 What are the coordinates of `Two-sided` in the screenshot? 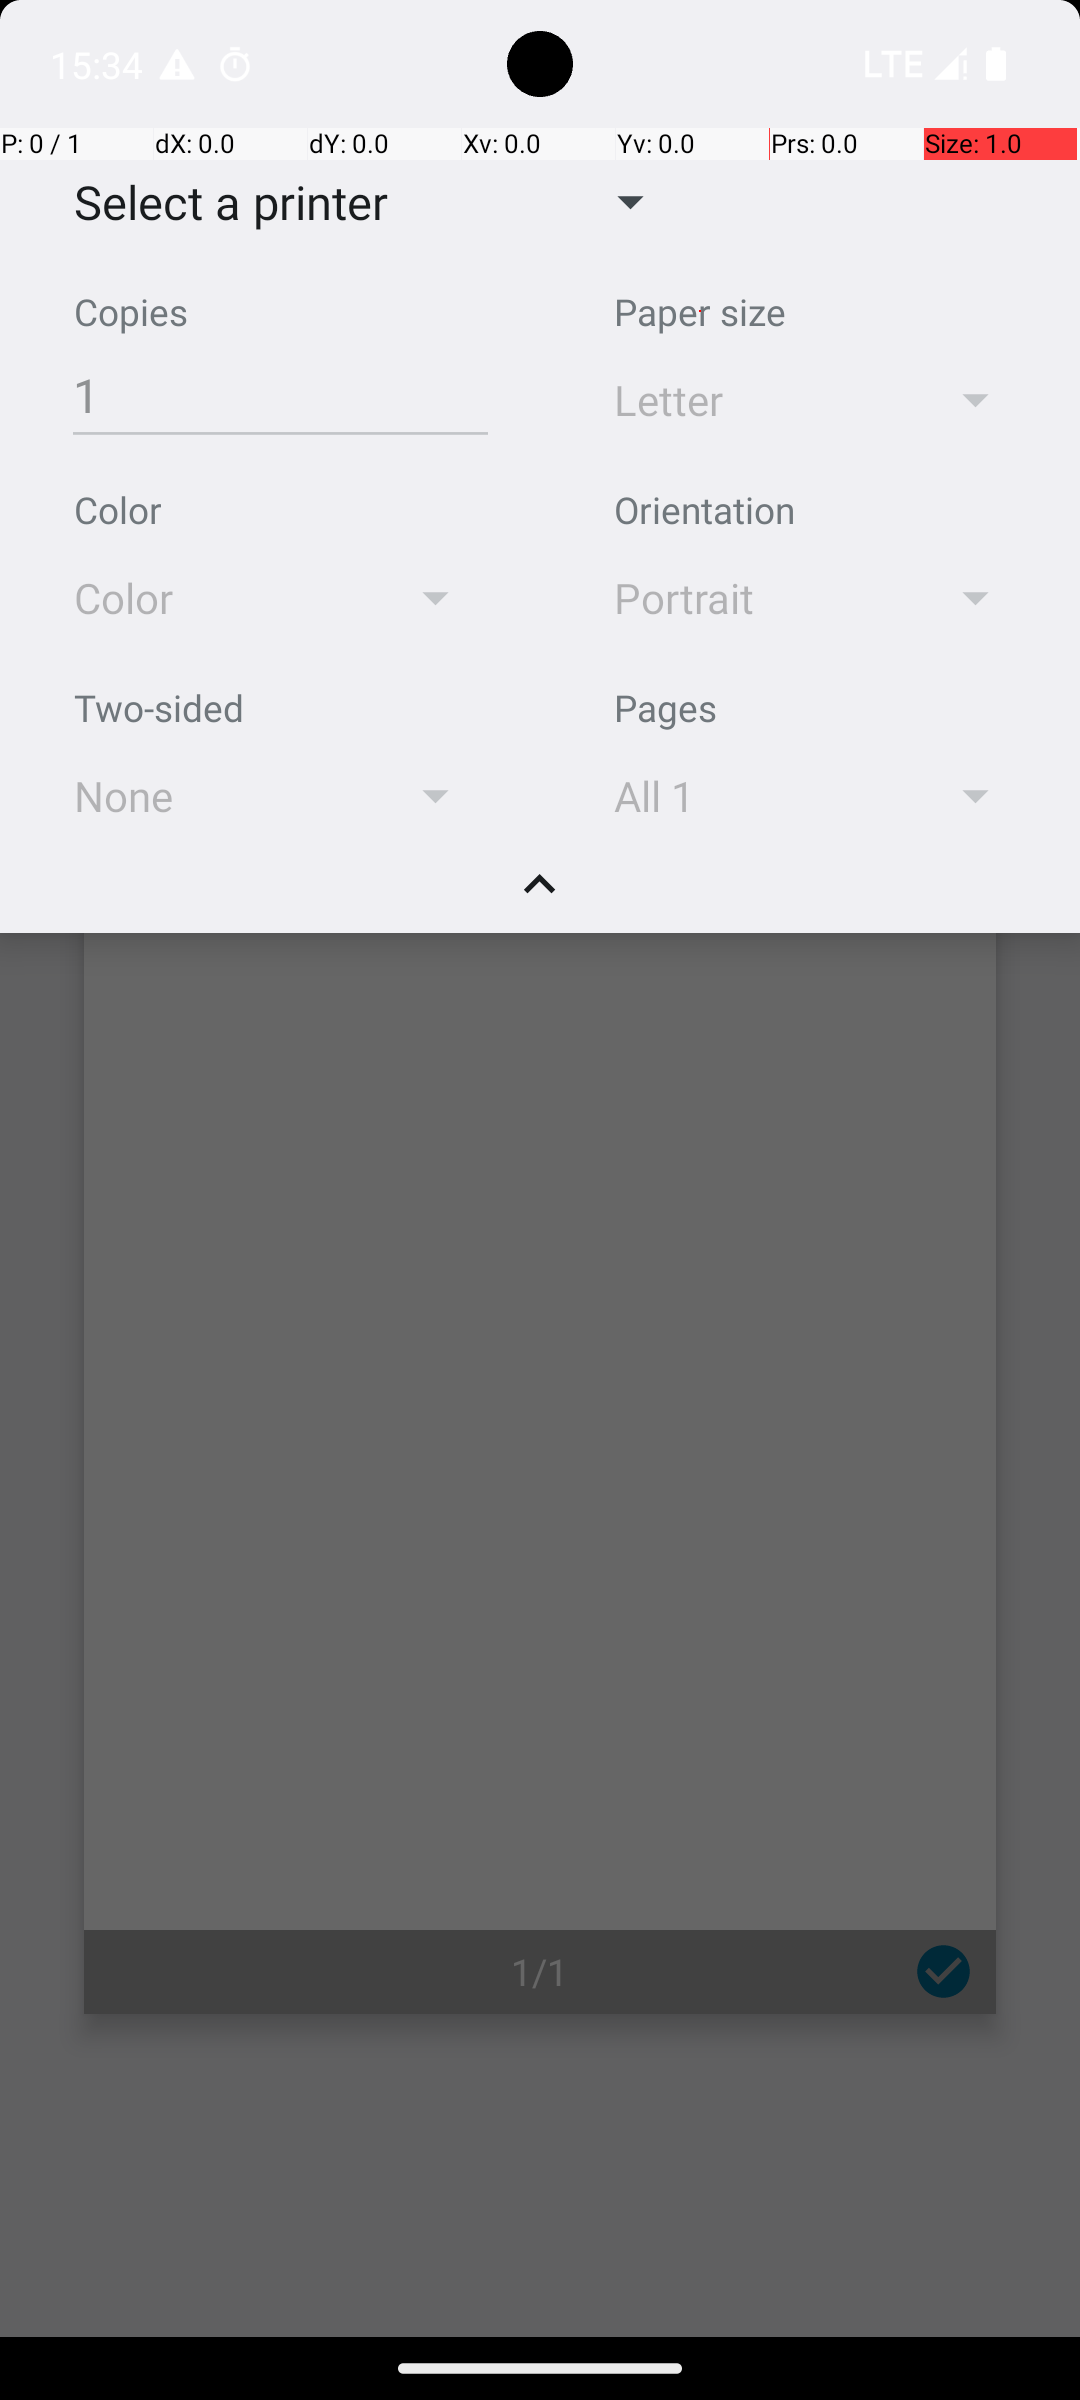 It's located at (159, 708).